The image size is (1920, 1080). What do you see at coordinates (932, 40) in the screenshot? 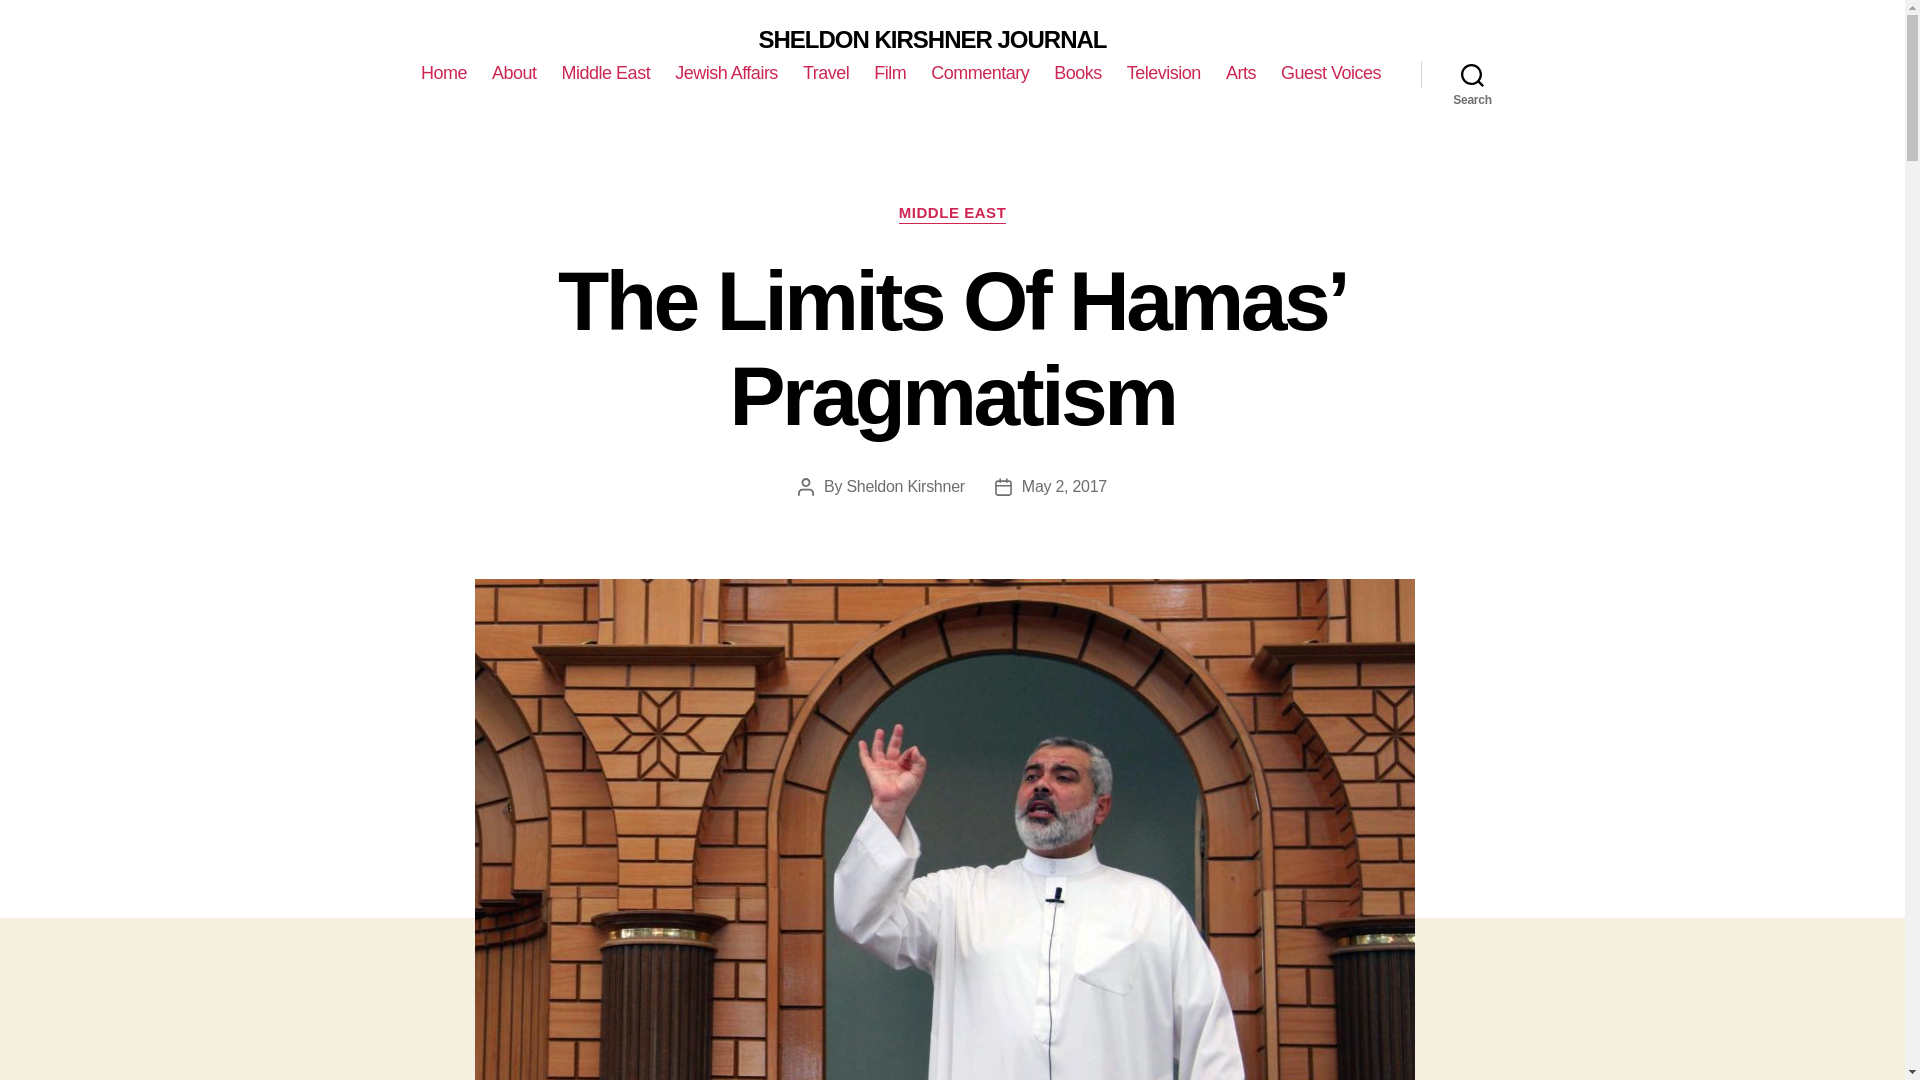
I see `SHELDON KIRSHNER JOURNAL` at bounding box center [932, 40].